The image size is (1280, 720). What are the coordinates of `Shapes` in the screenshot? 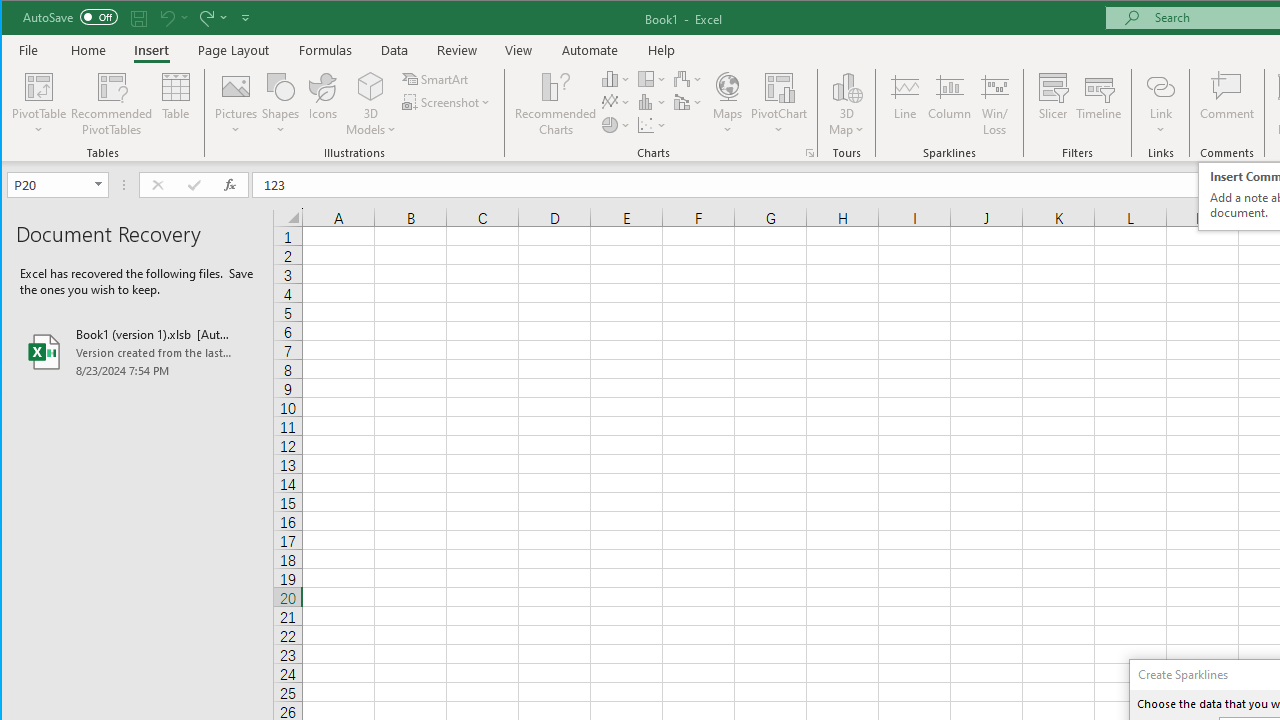 It's located at (280, 104).